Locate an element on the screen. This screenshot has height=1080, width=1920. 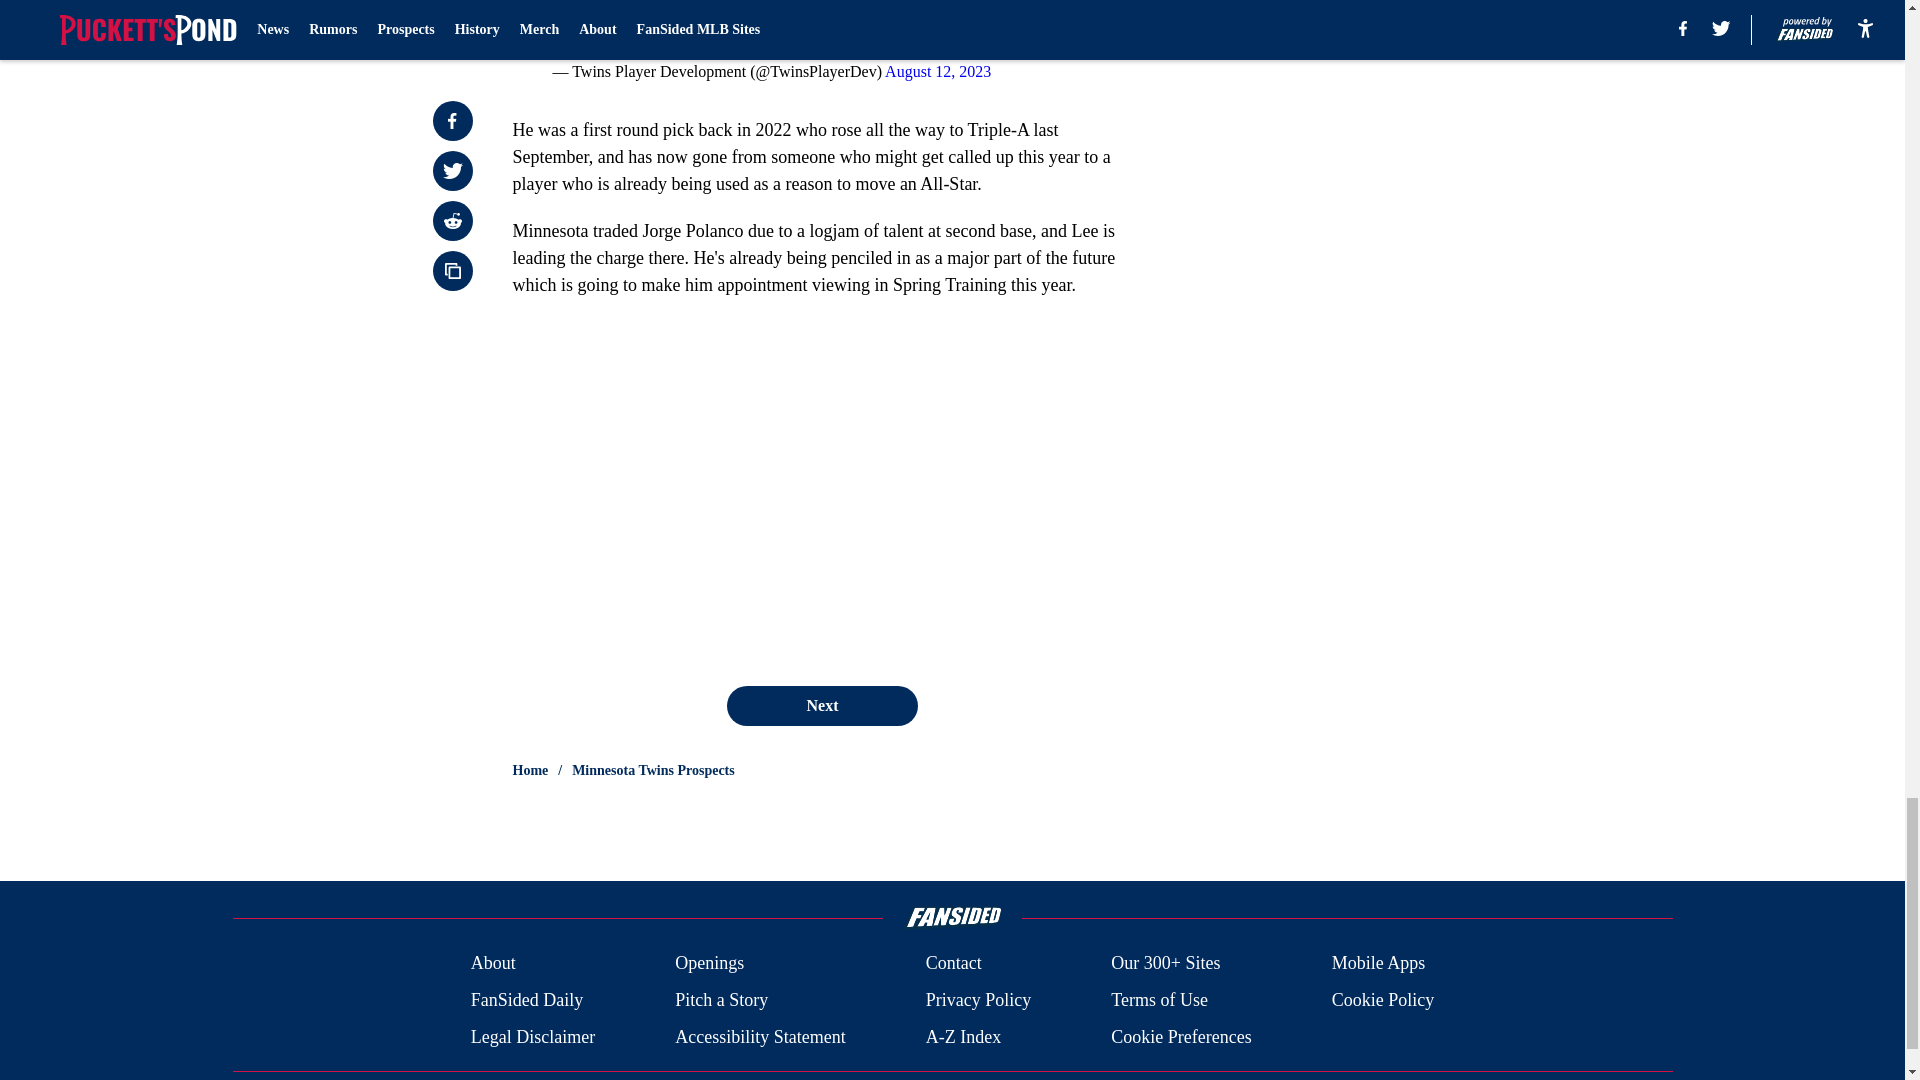
Openings is located at coordinates (710, 964).